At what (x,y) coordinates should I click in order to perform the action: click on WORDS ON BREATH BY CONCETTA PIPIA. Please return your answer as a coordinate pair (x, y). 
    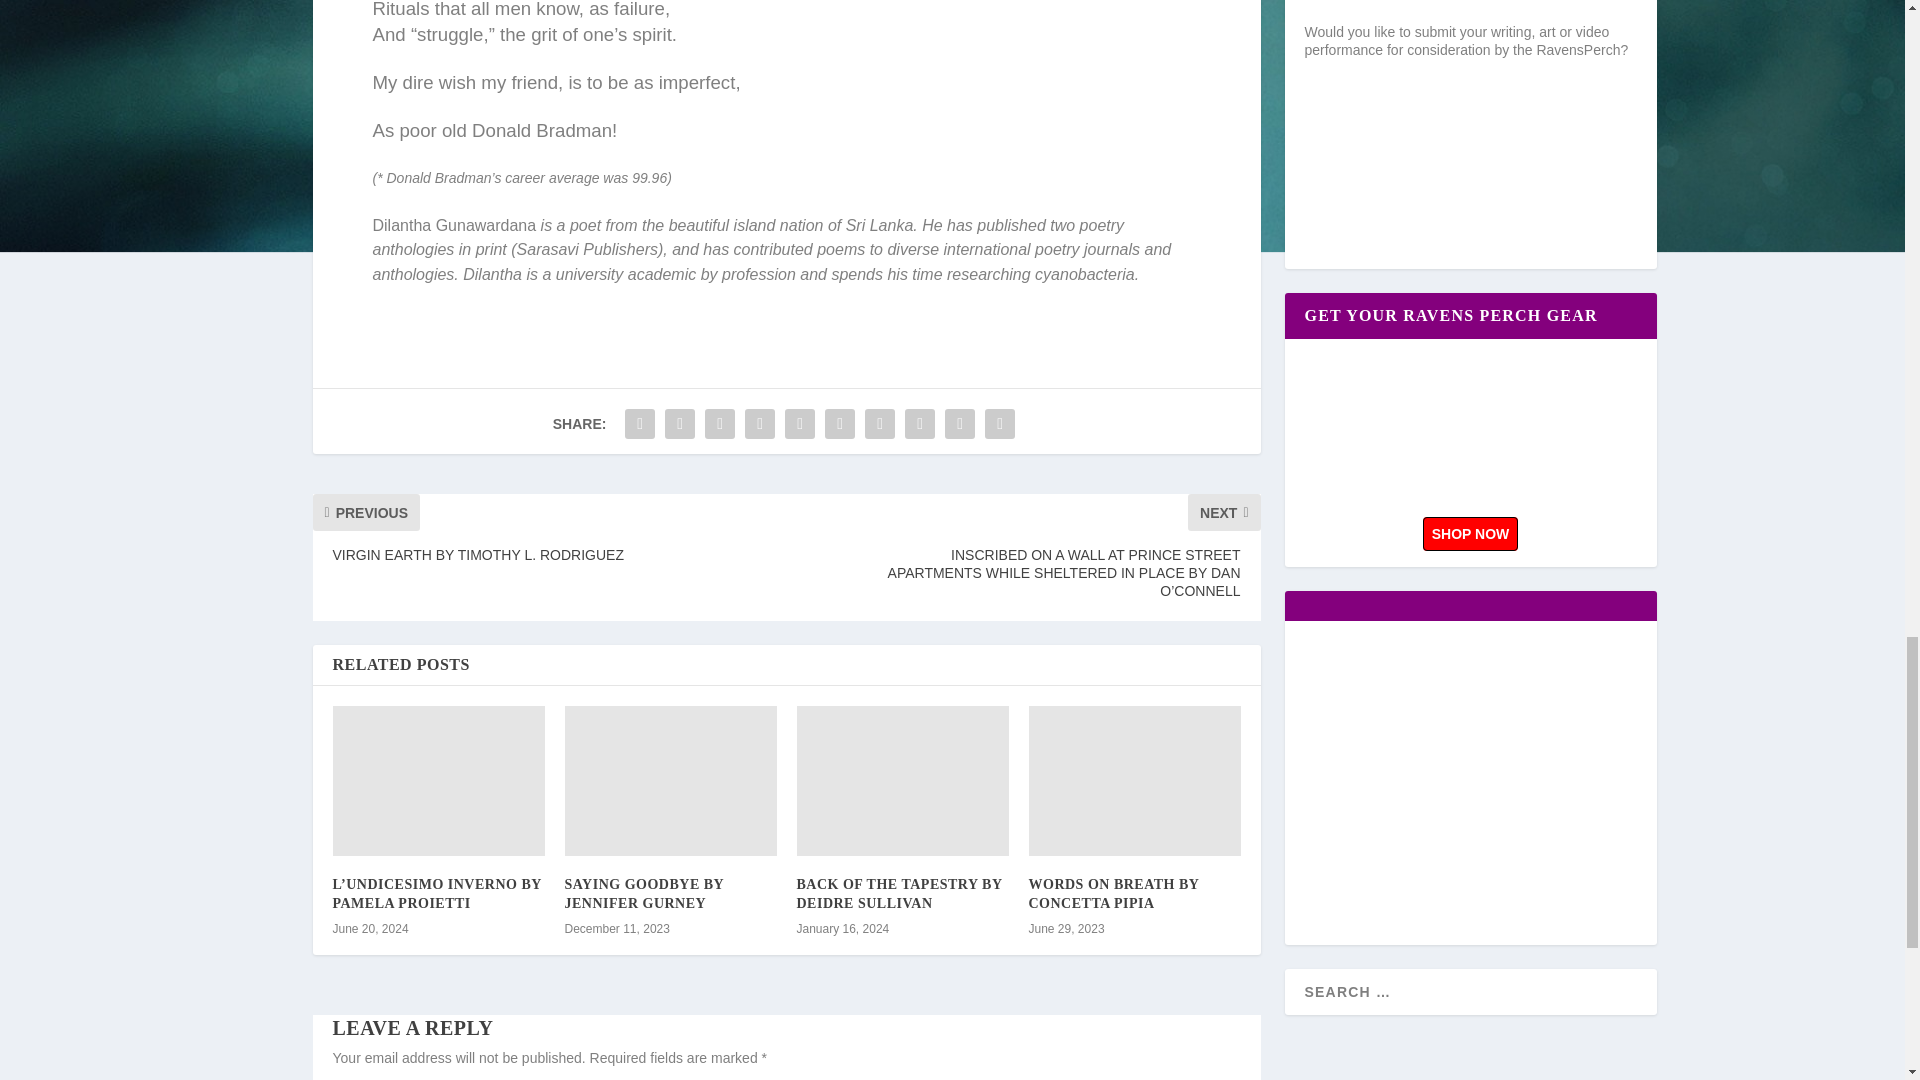
    Looking at the image, I should click on (1112, 893).